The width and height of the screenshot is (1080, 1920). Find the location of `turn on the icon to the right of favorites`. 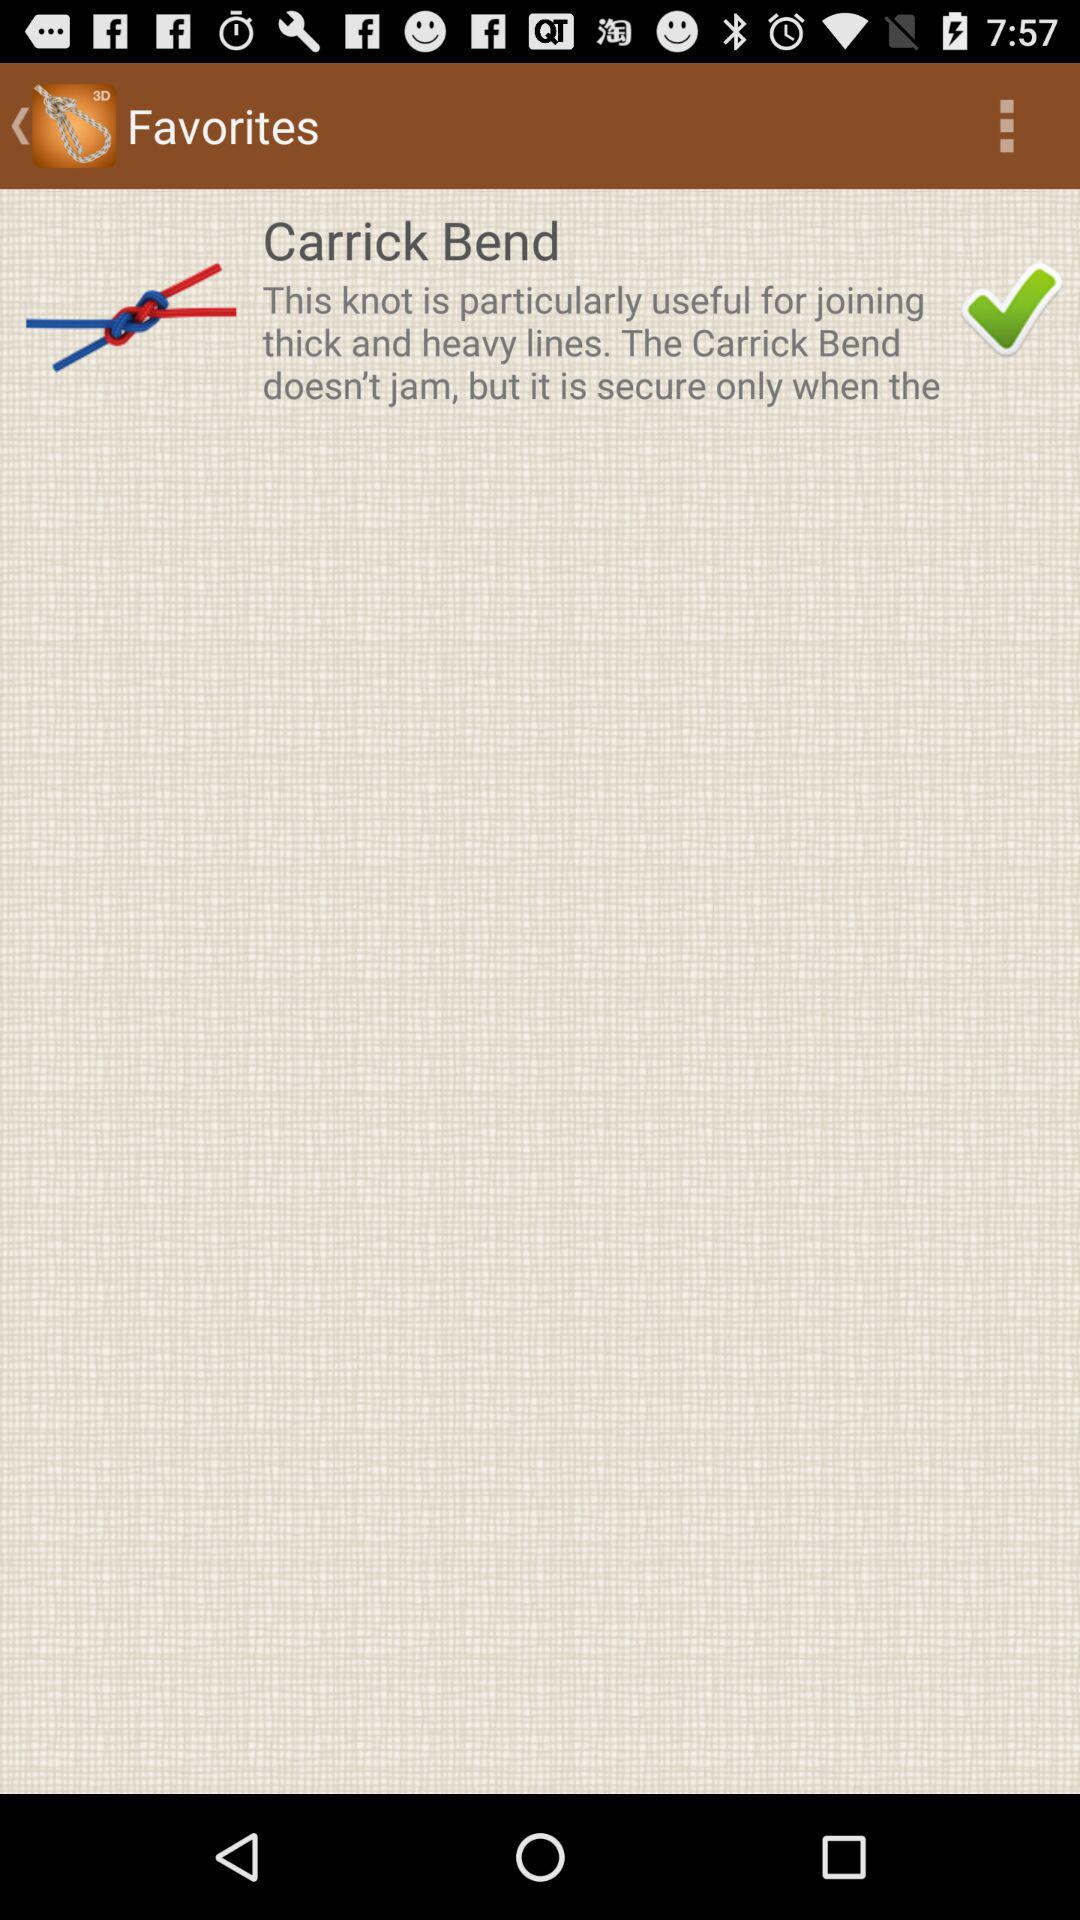

turn on the icon to the right of favorites is located at coordinates (1006, 126).